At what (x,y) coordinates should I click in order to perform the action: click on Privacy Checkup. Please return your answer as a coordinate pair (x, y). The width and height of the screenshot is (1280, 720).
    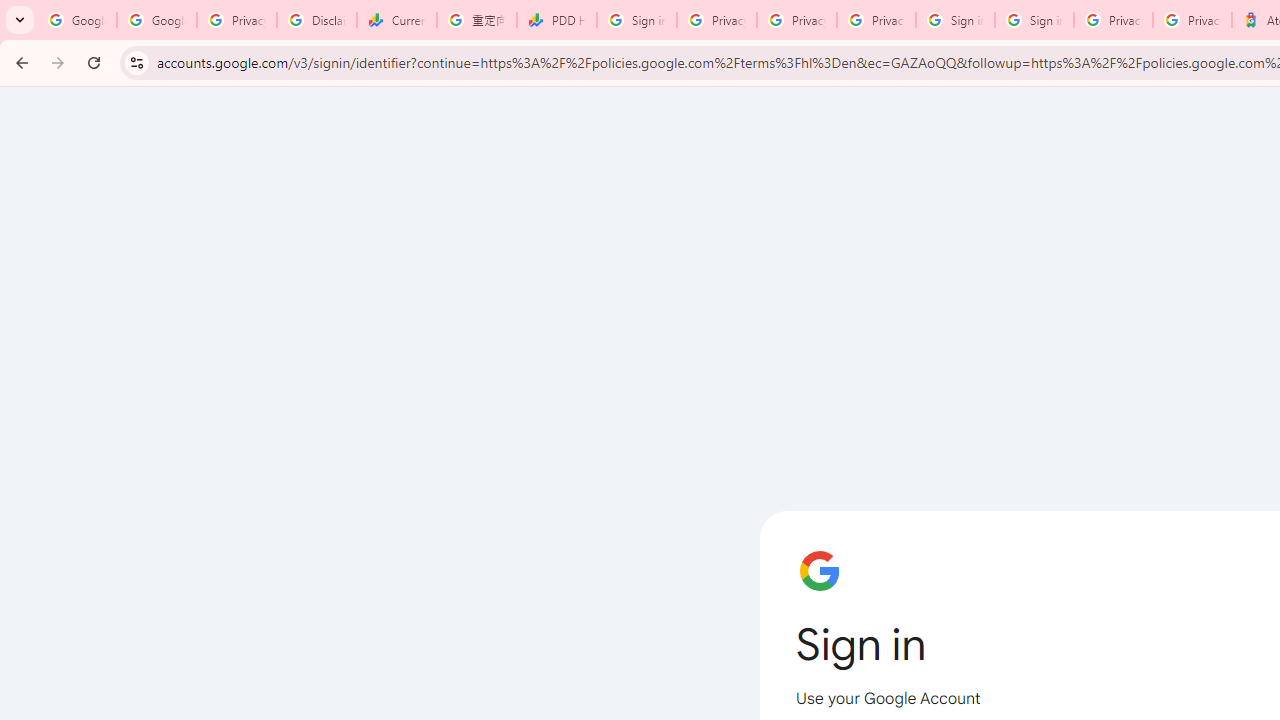
    Looking at the image, I should click on (876, 20).